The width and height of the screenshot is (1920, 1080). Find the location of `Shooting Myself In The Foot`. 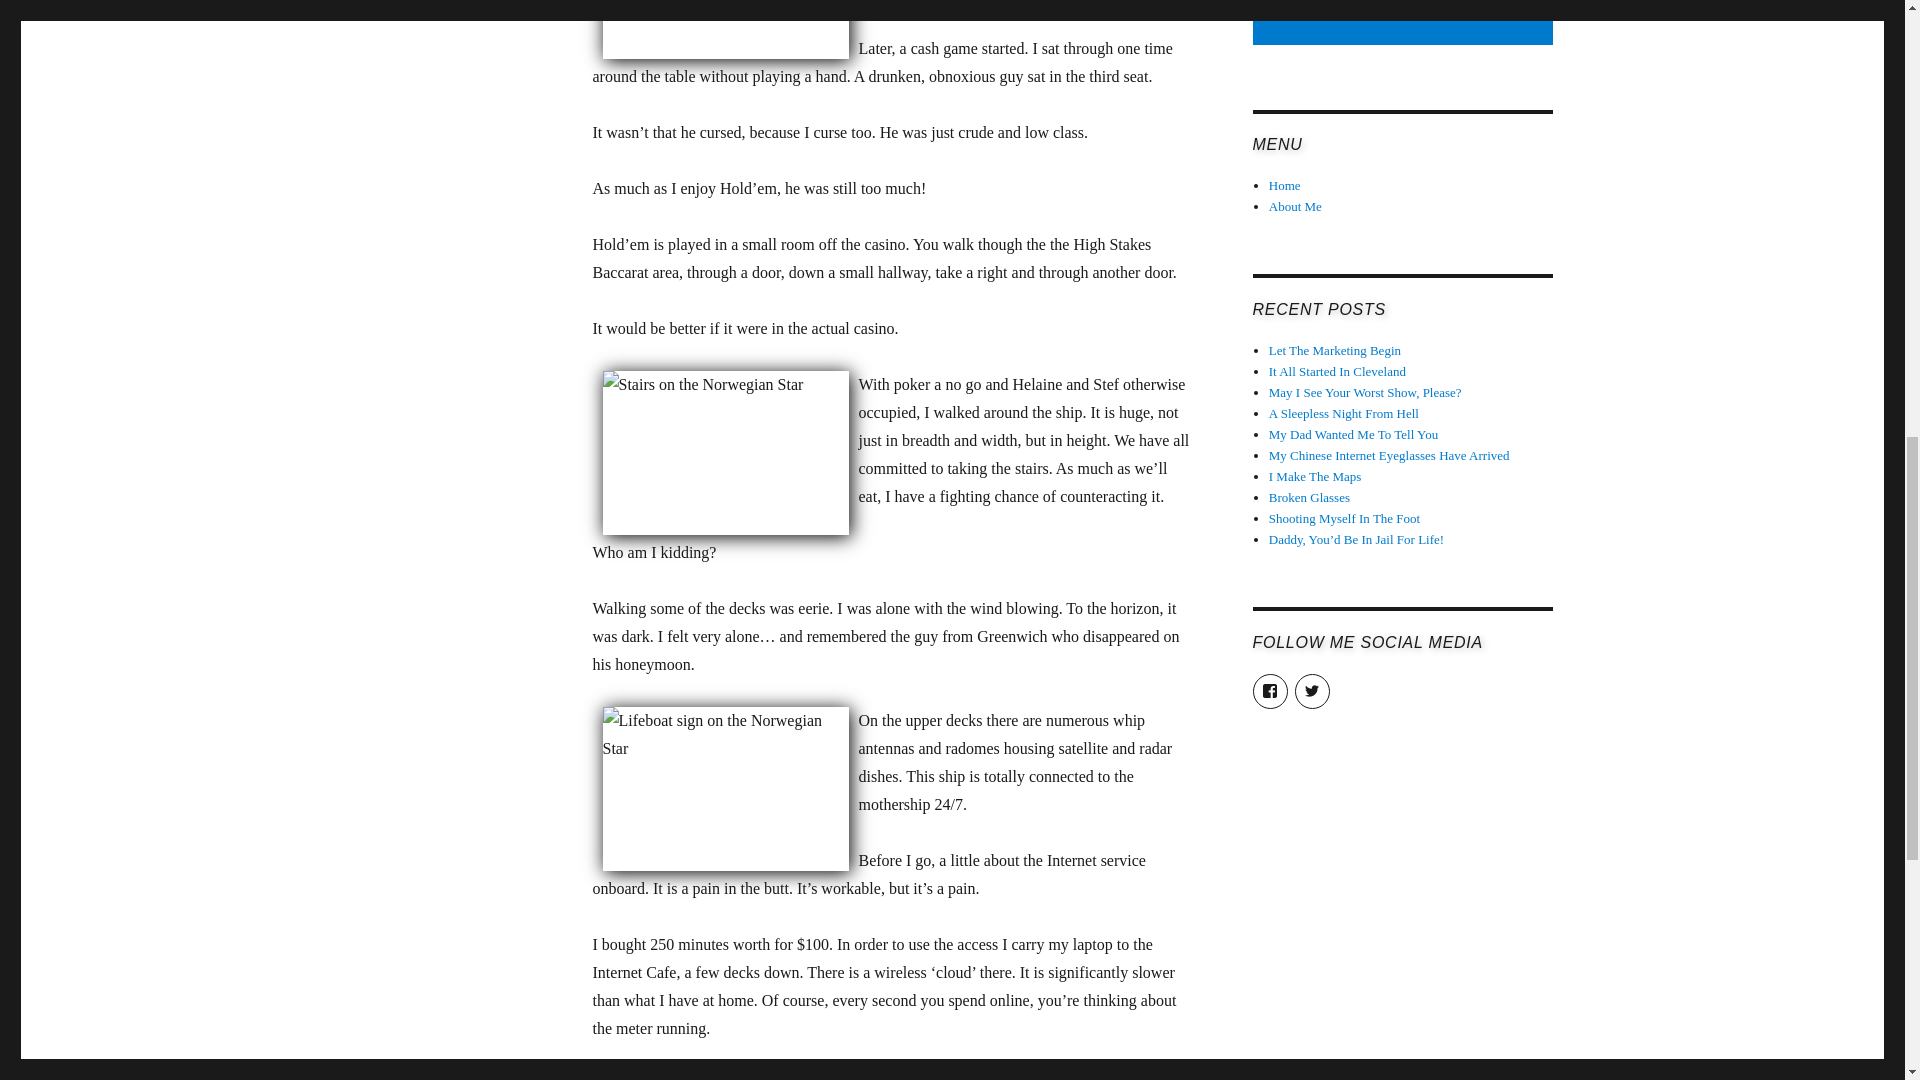

Shooting Myself In The Foot is located at coordinates (1344, 518).